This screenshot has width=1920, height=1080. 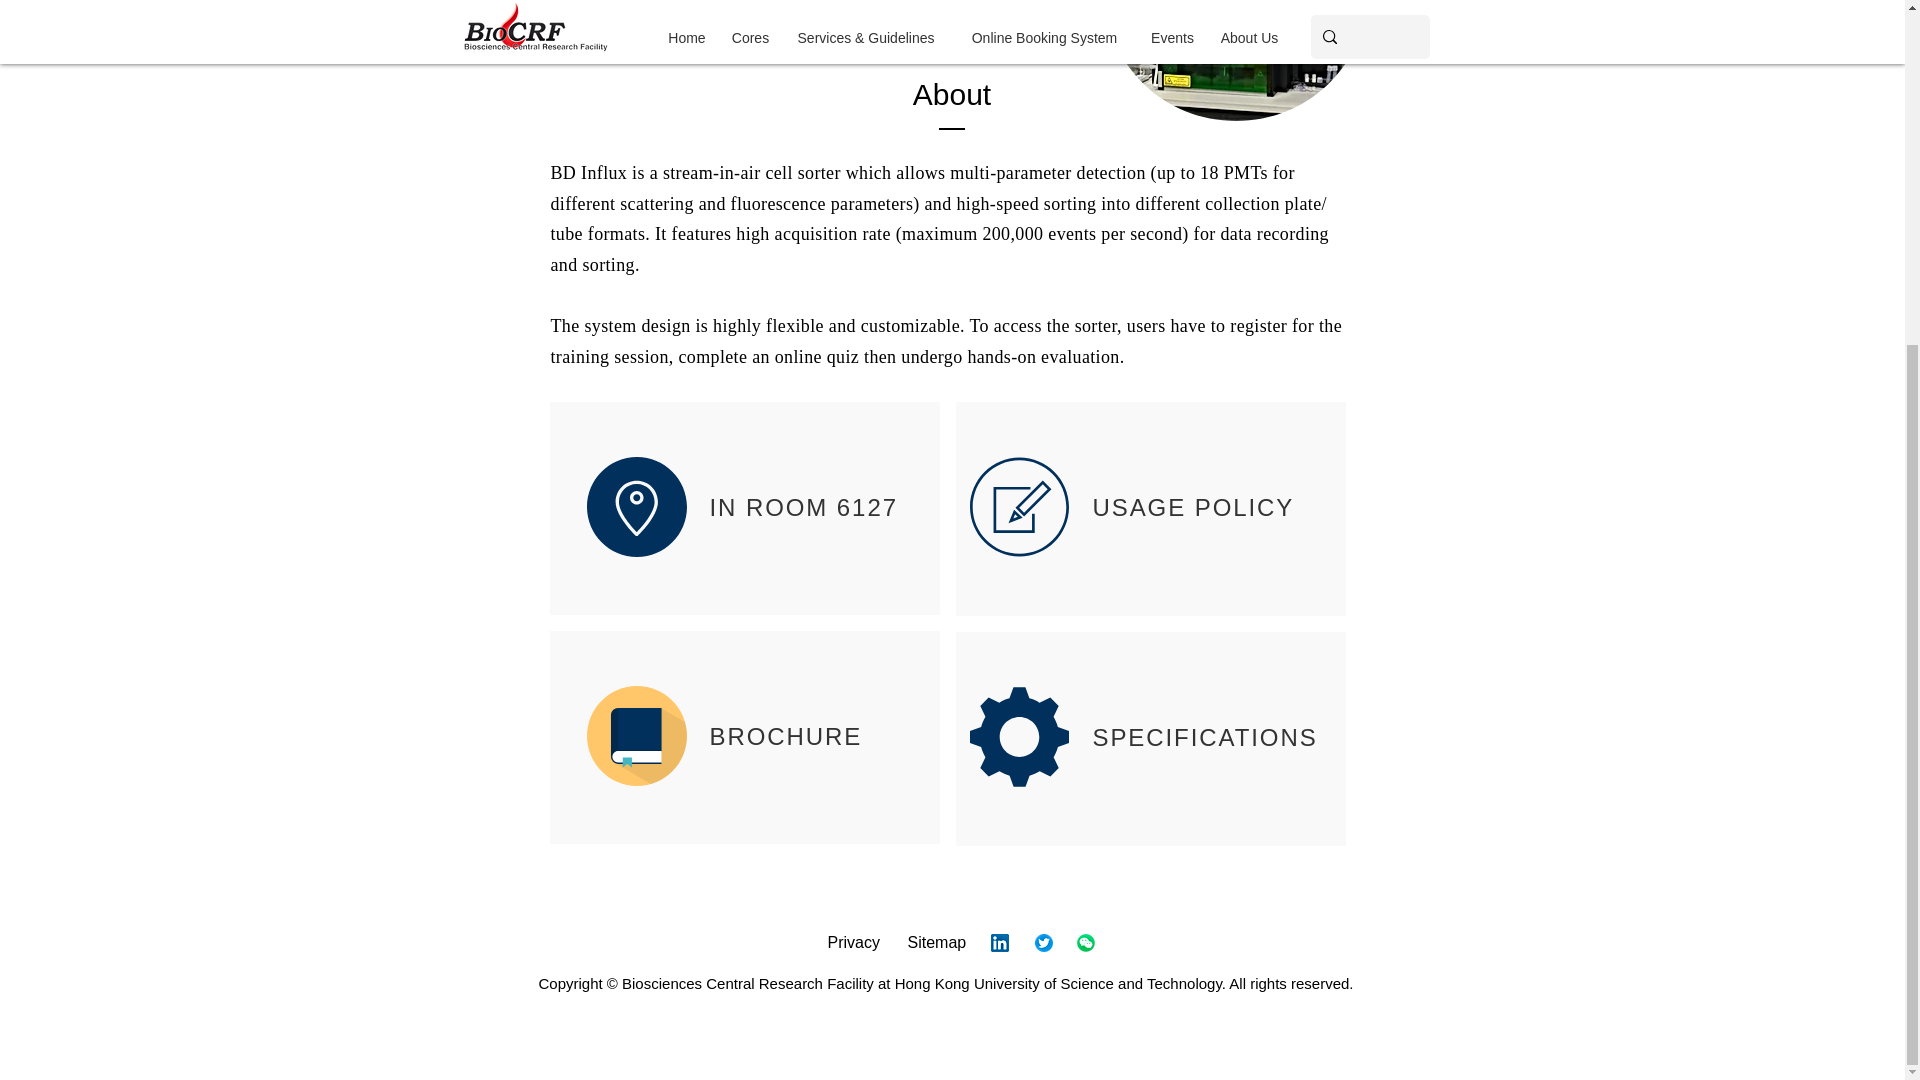 What do you see at coordinates (1058, 984) in the screenshot?
I see `Hong Kong University of Science and Technology` at bounding box center [1058, 984].